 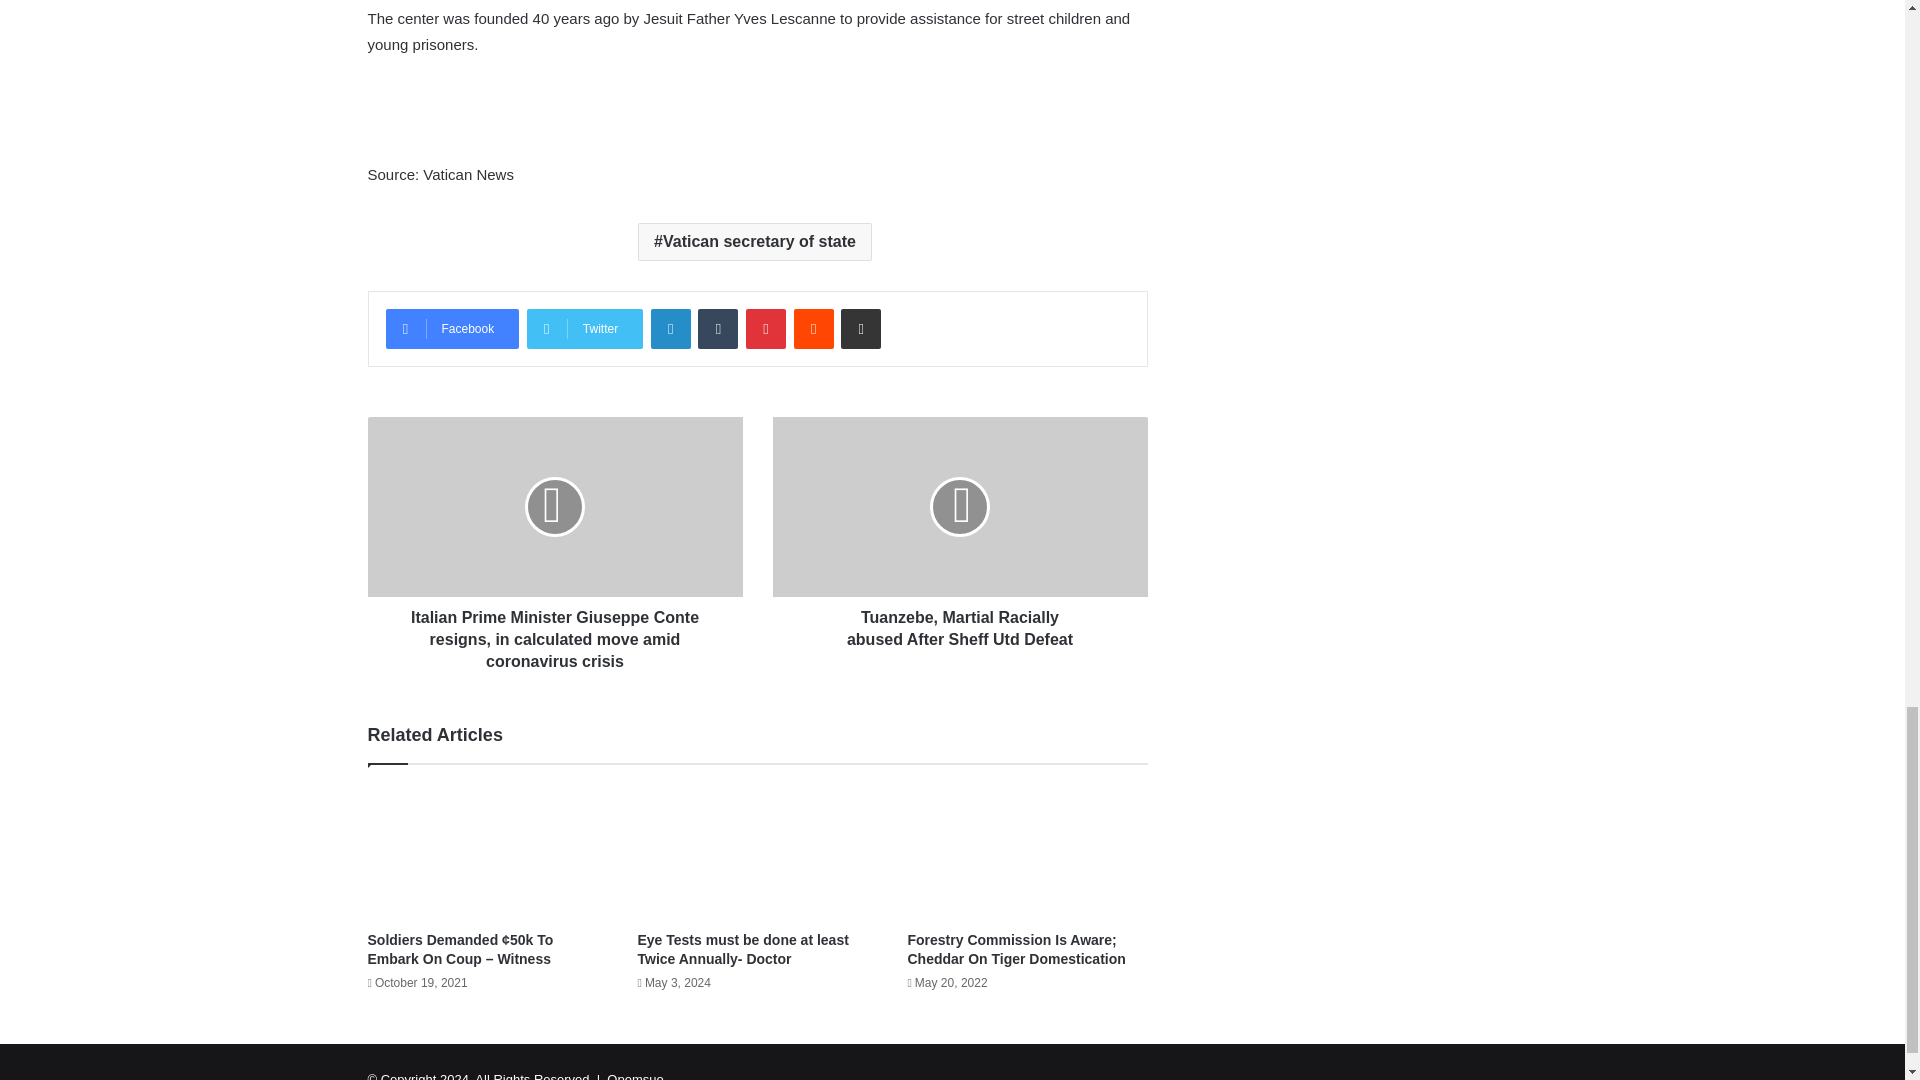 What do you see at coordinates (766, 328) in the screenshot?
I see `Pinterest` at bounding box center [766, 328].